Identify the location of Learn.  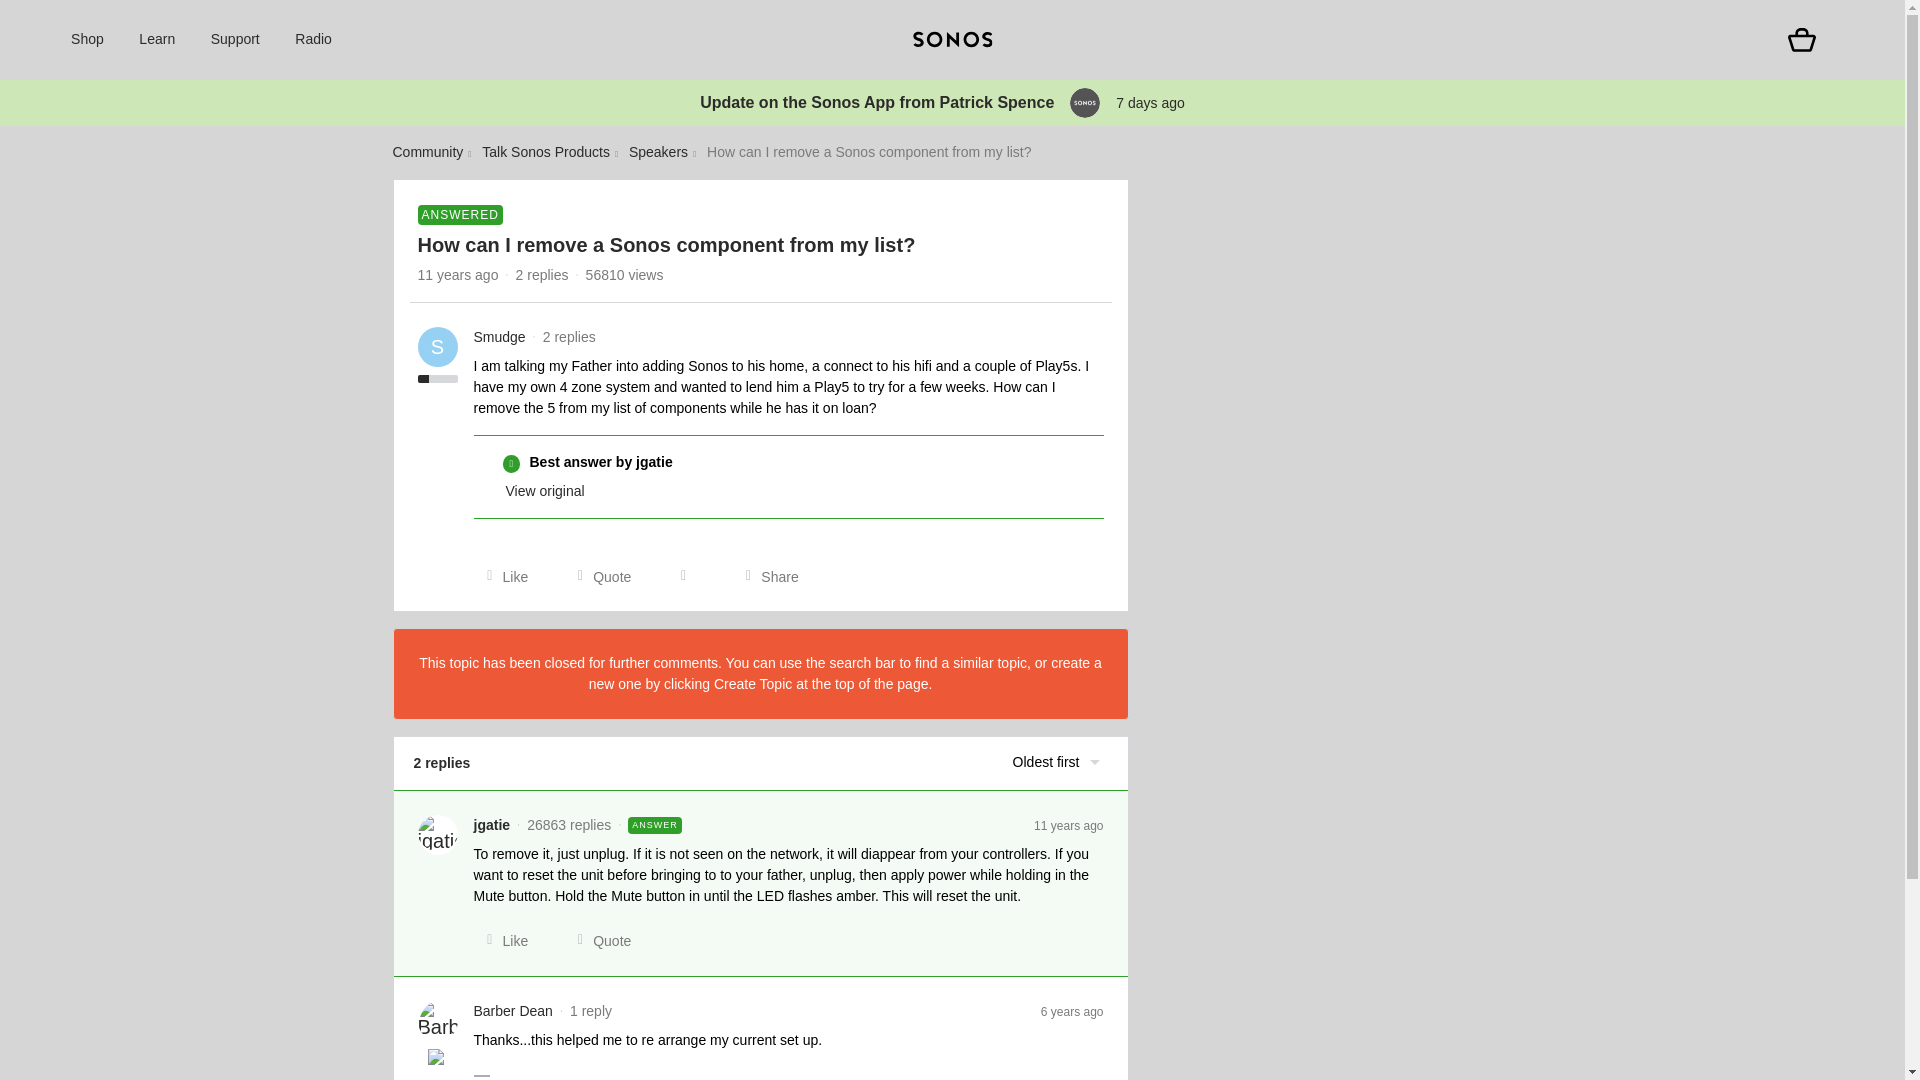
(156, 40).